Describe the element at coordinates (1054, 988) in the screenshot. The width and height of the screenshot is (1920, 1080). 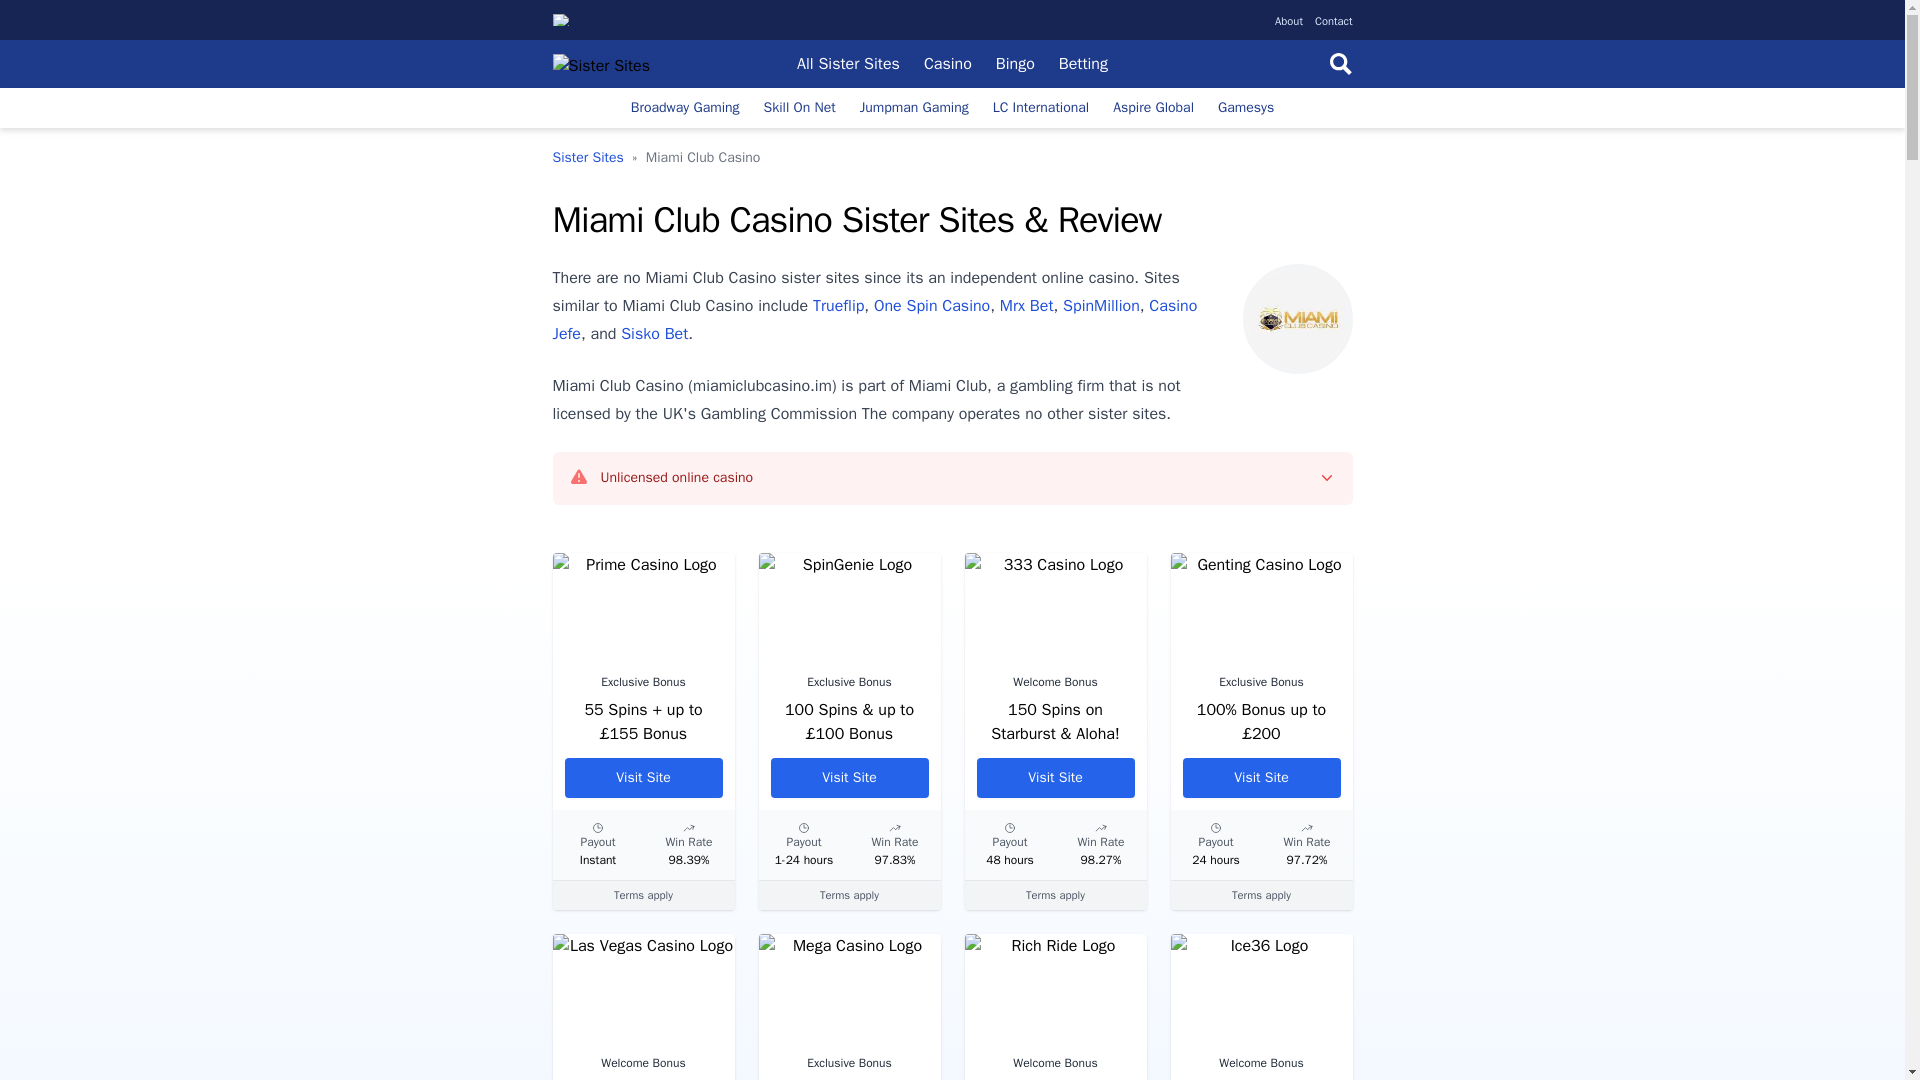
I see `Rich Ride Logo` at that location.